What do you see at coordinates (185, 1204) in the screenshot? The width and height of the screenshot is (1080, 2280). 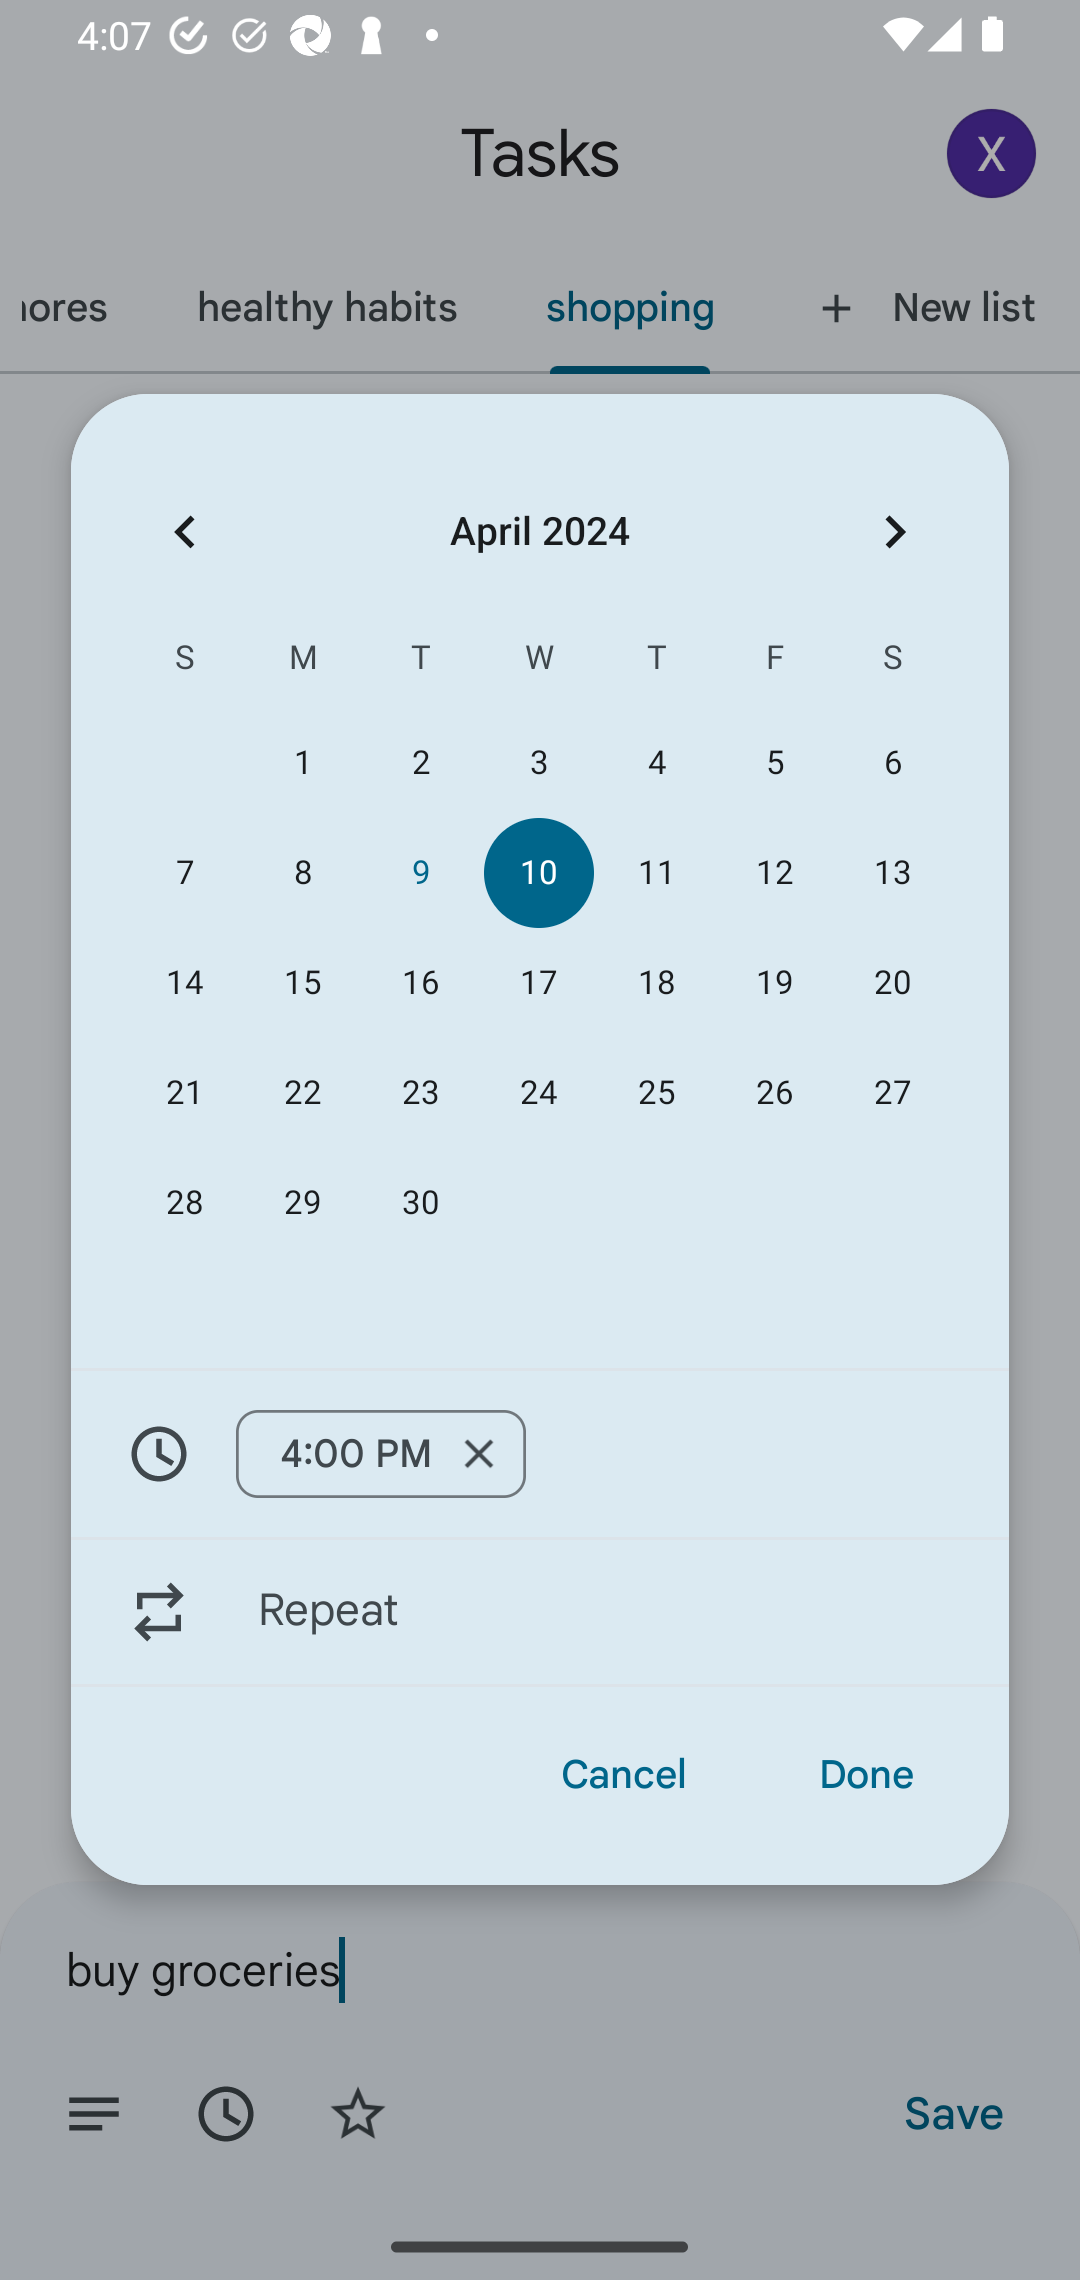 I see `28 28 April 2024` at bounding box center [185, 1204].